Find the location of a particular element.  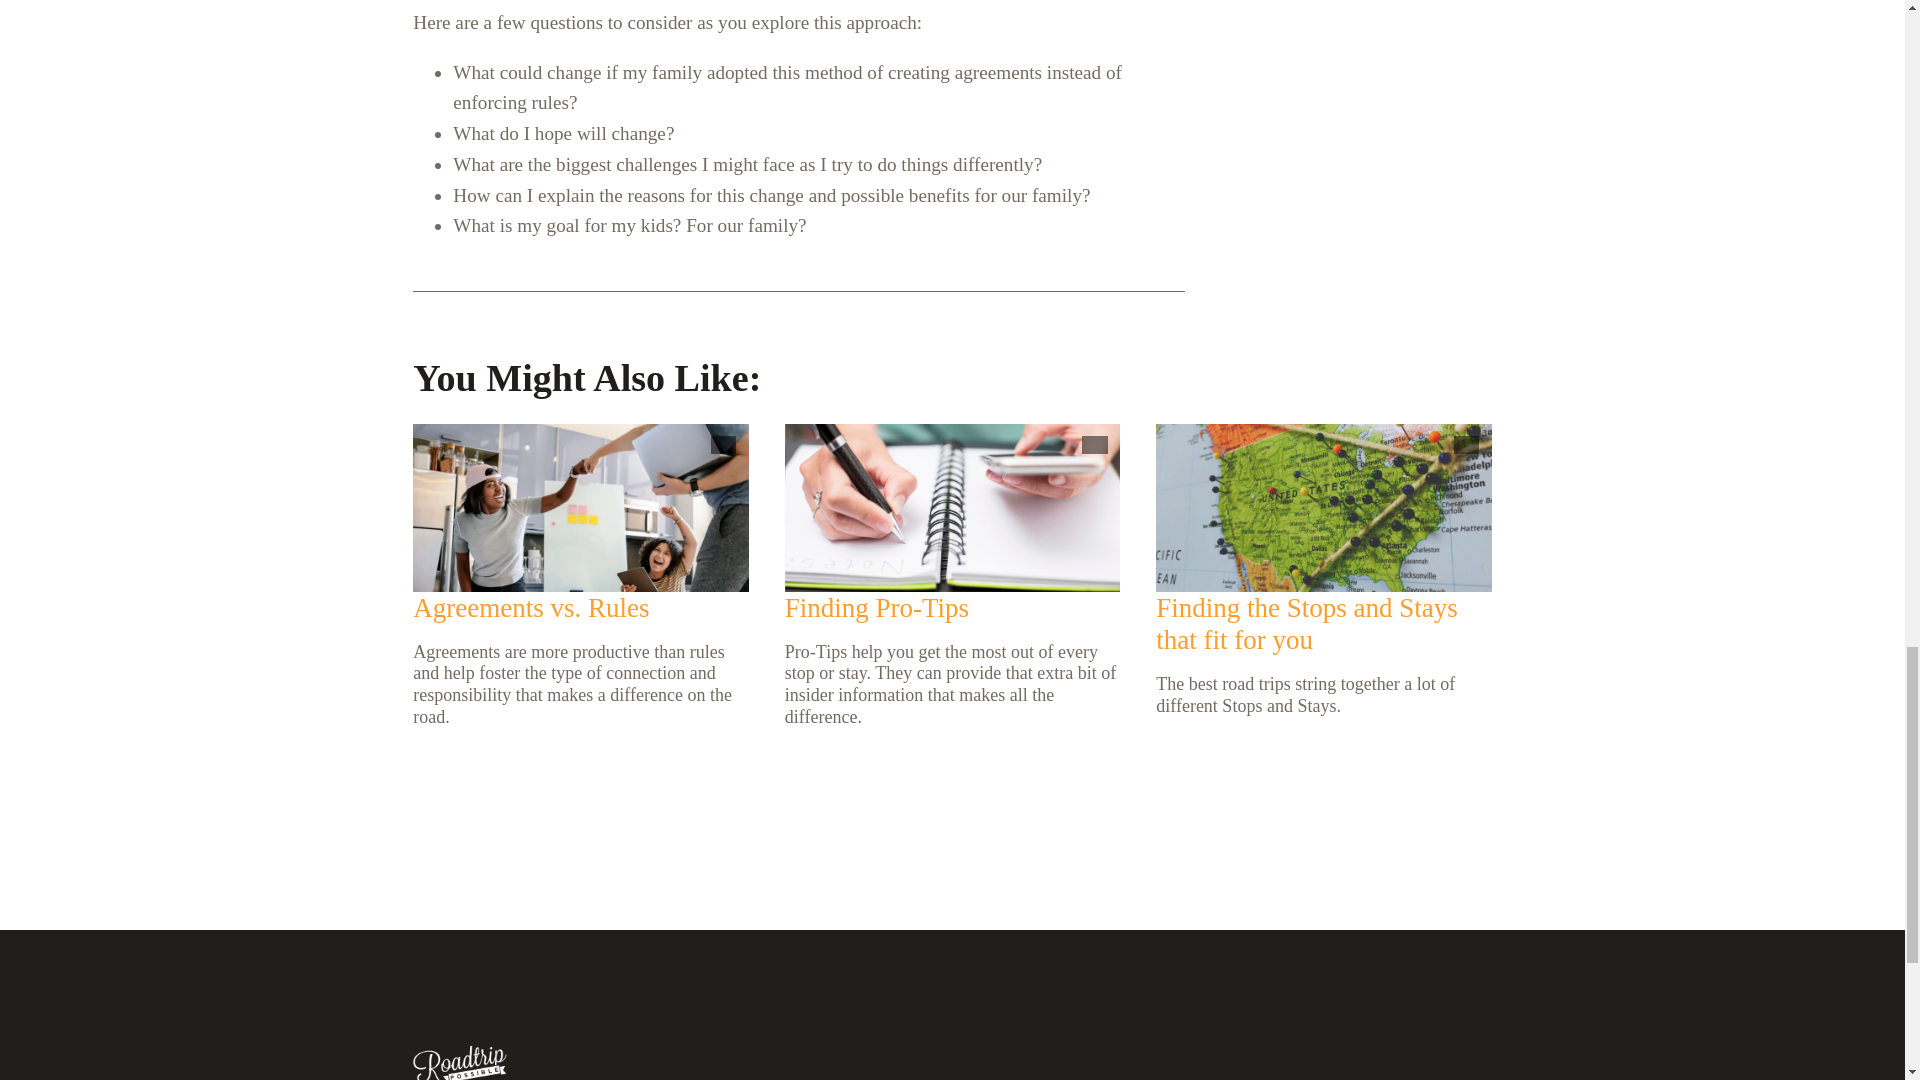

Finding Pro-Tips is located at coordinates (877, 606).